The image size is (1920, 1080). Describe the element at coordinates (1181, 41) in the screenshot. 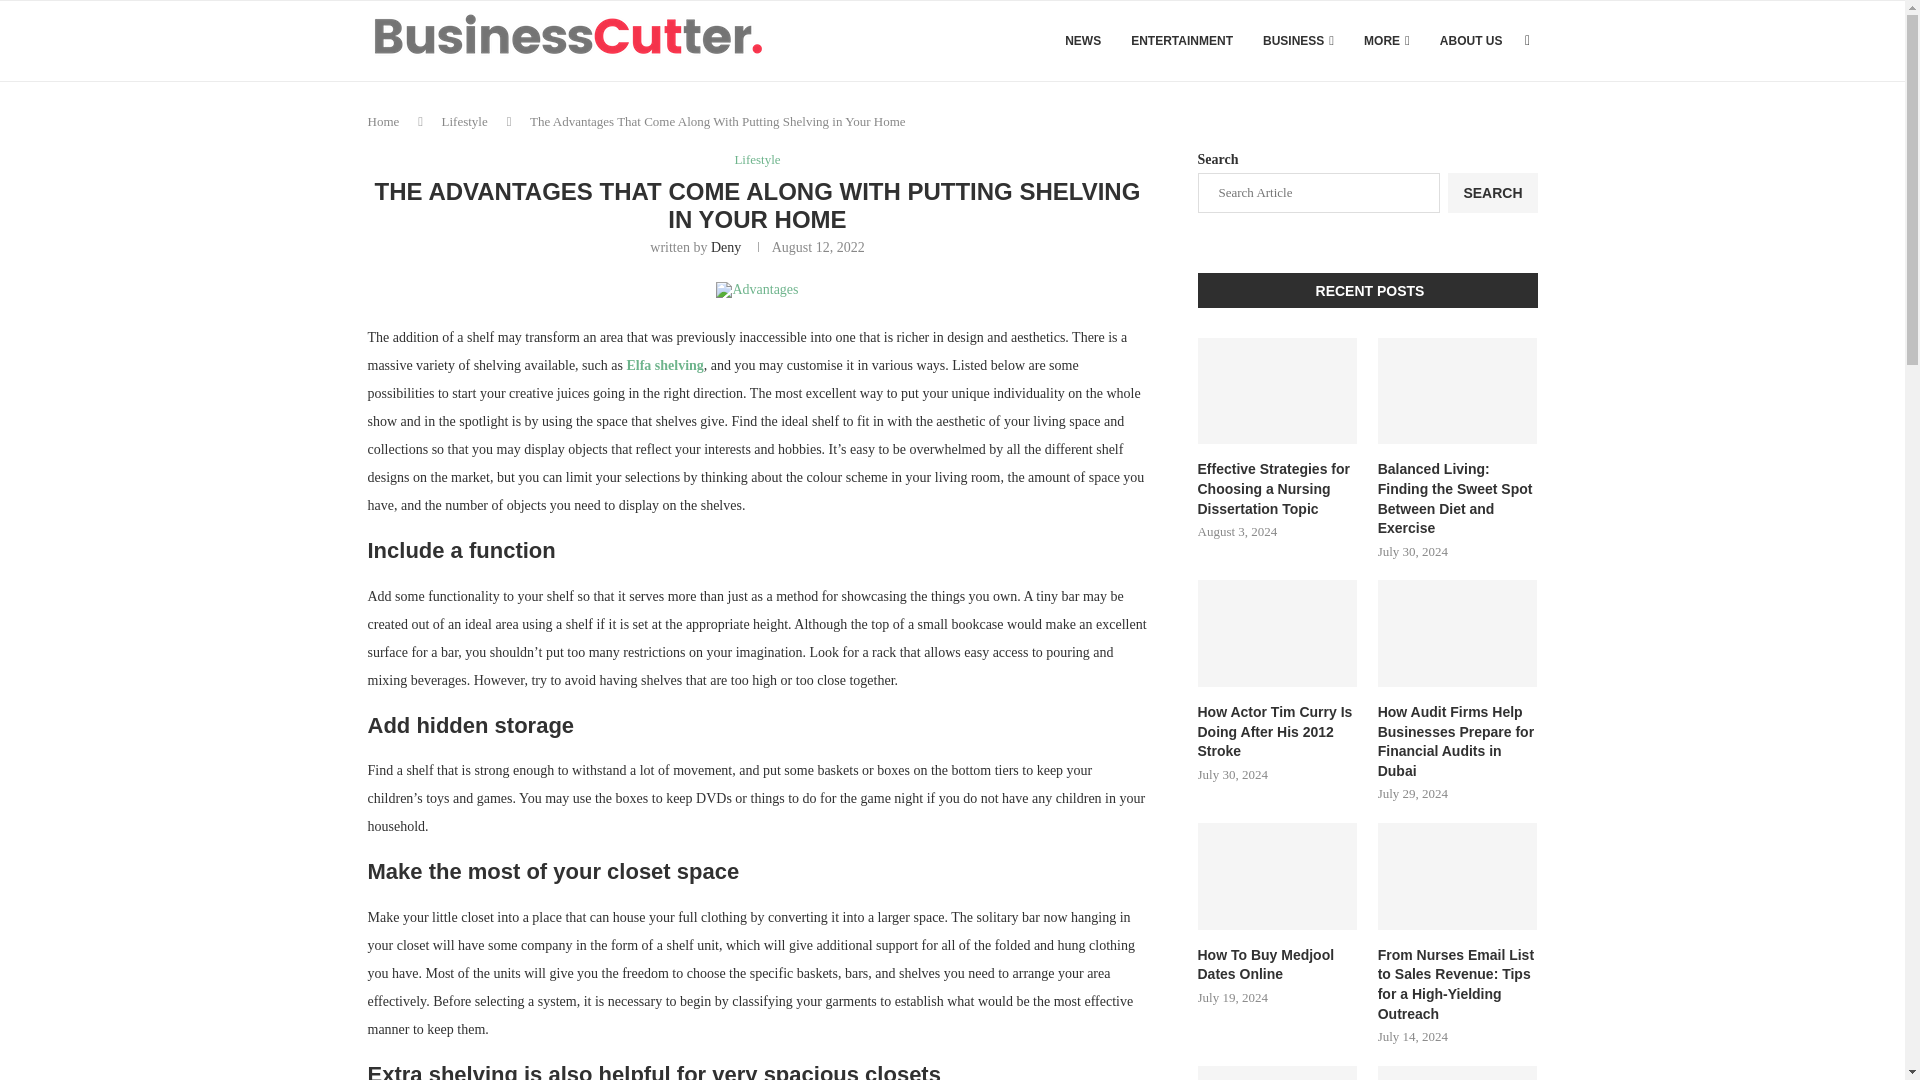

I see `ENTERTAINMENT` at that location.